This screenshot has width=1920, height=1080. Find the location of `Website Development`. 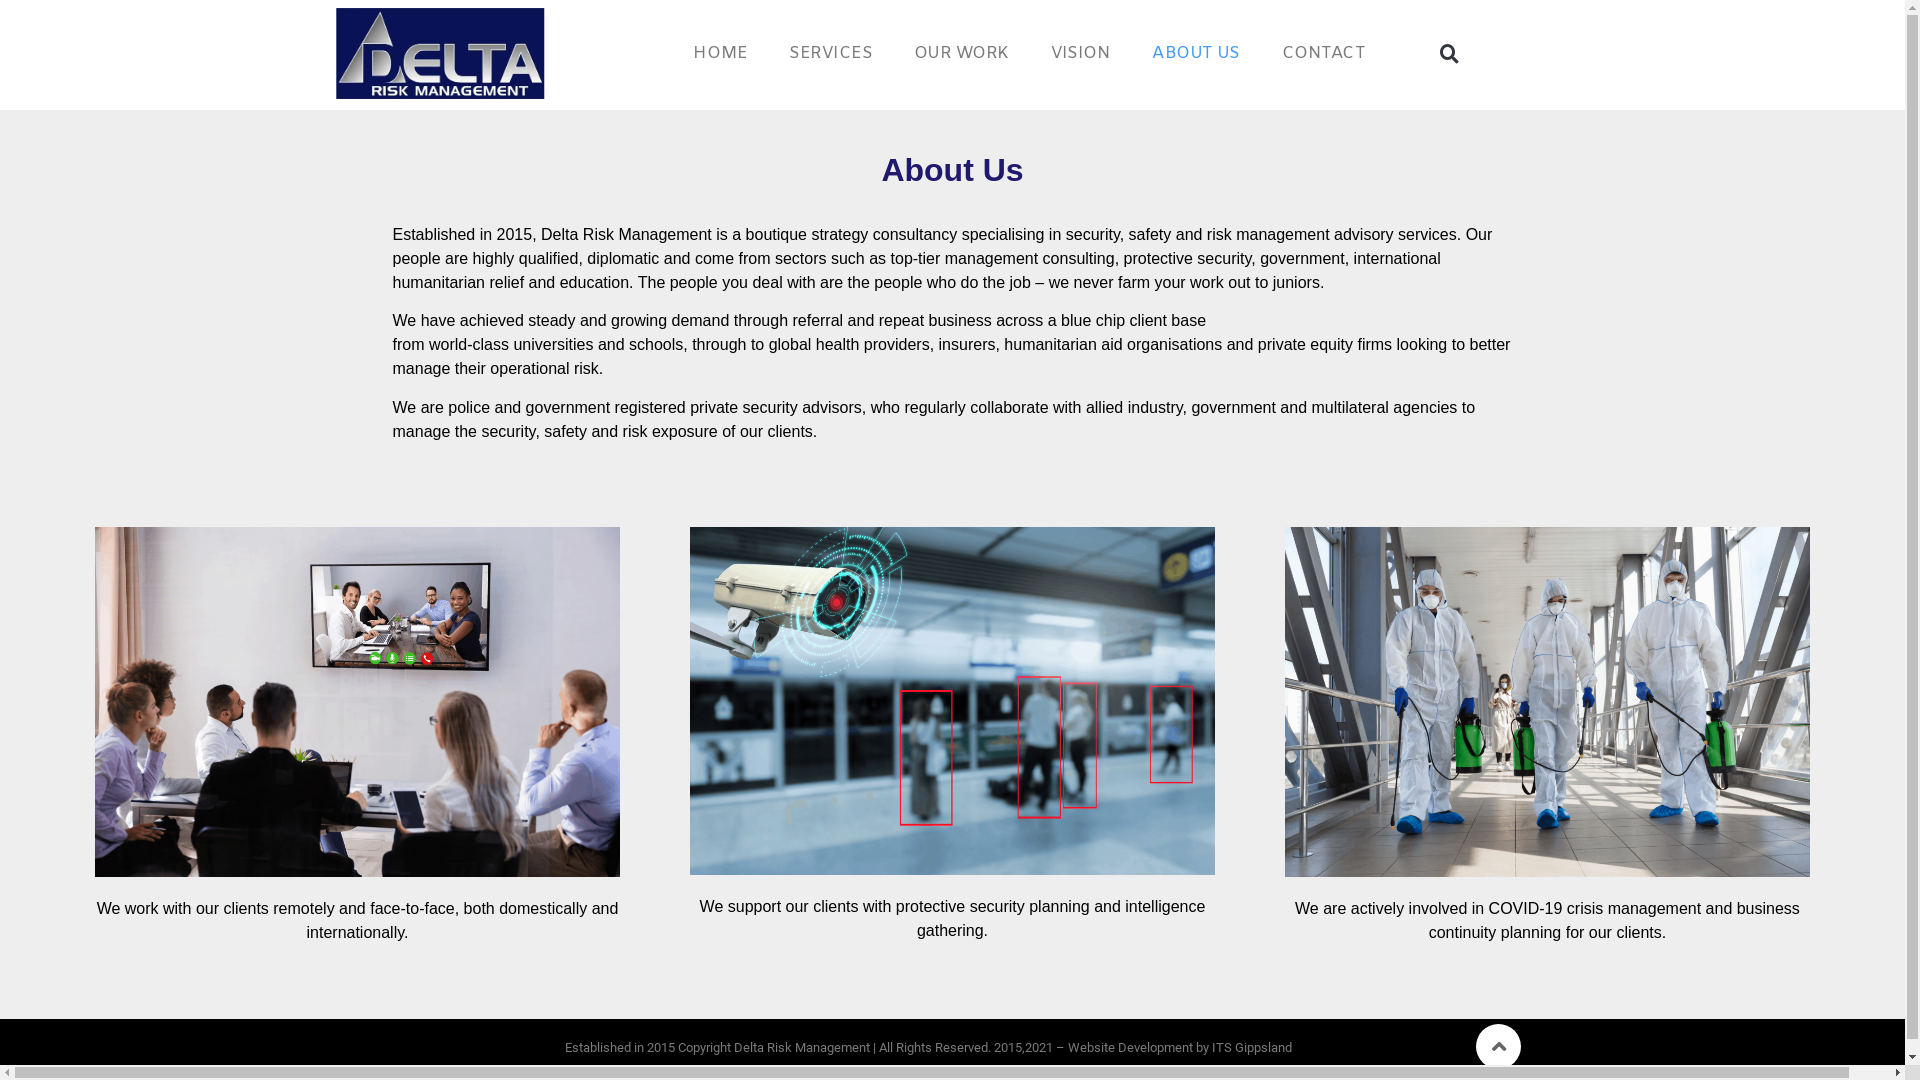

Website Development is located at coordinates (1130, 1048).